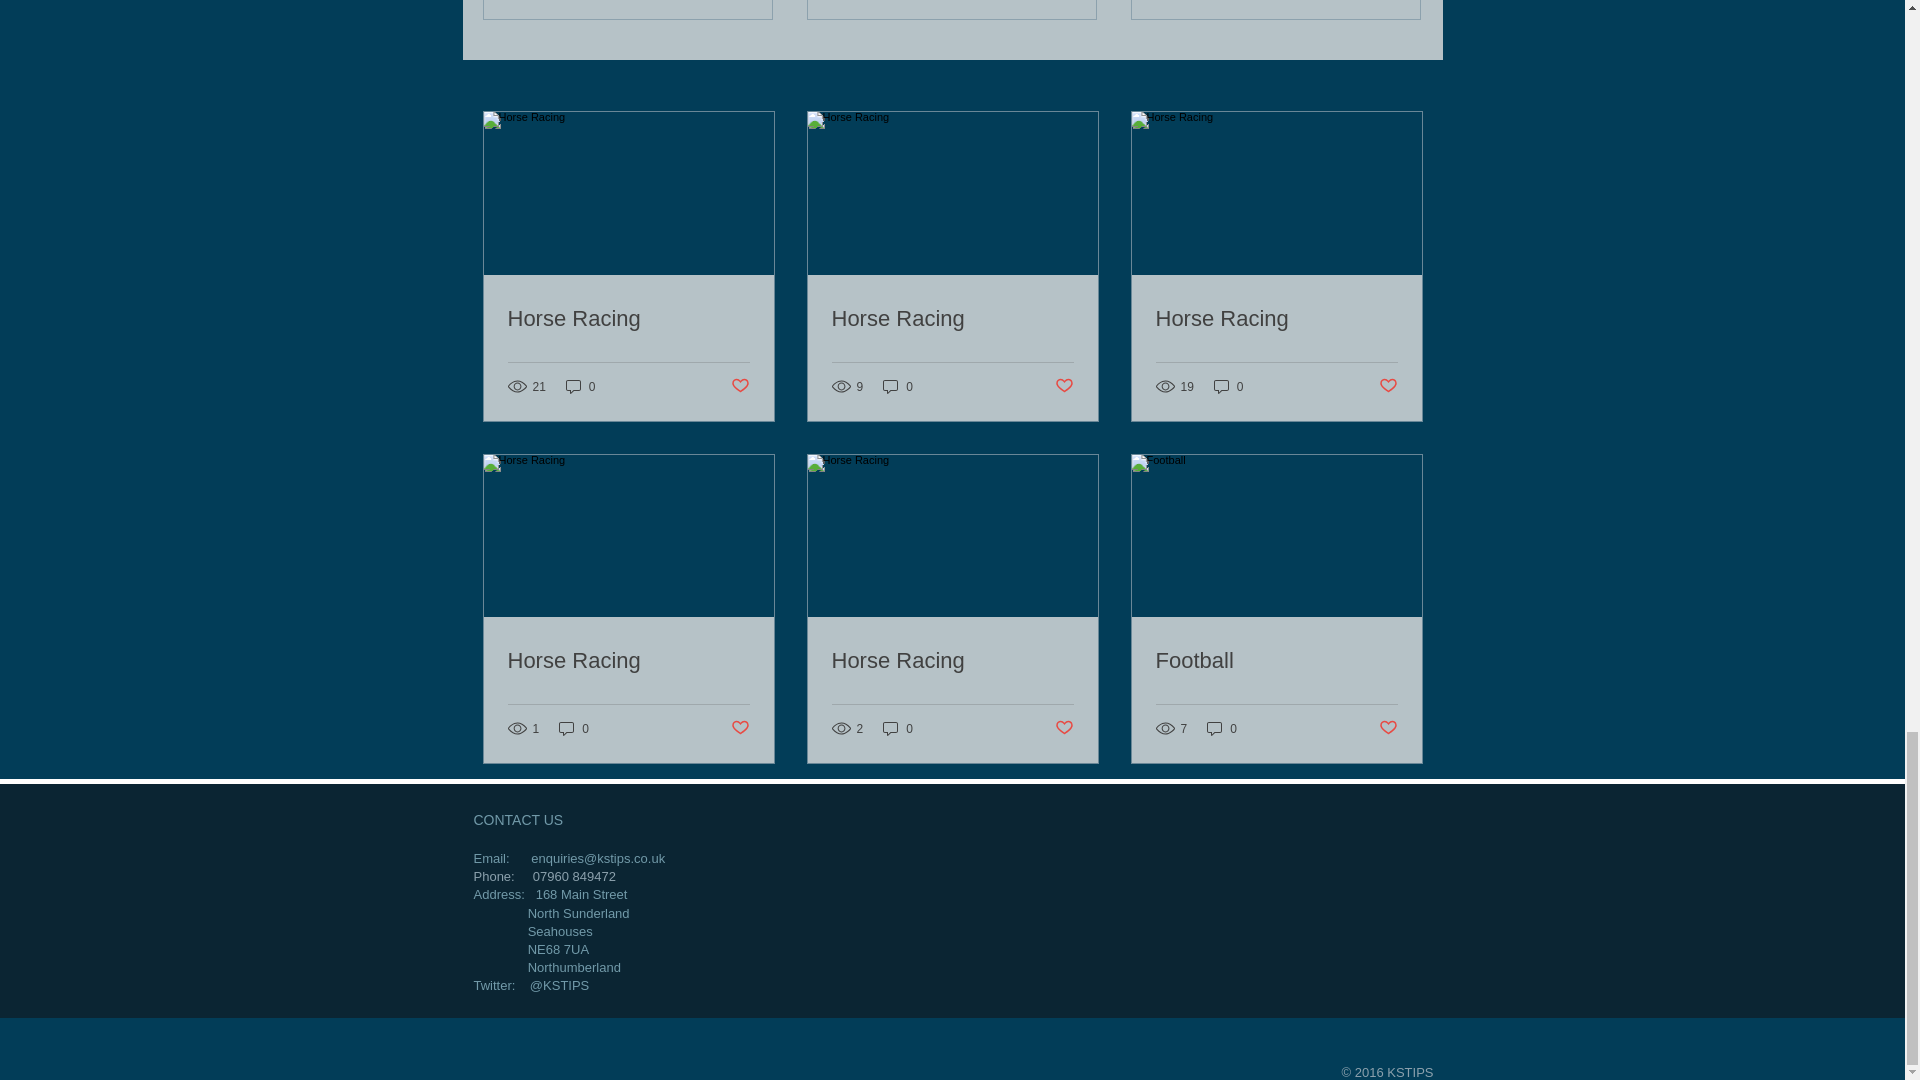 This screenshot has height=1080, width=1920. Describe the element at coordinates (1276, 318) in the screenshot. I see `Horse Racing` at that location.